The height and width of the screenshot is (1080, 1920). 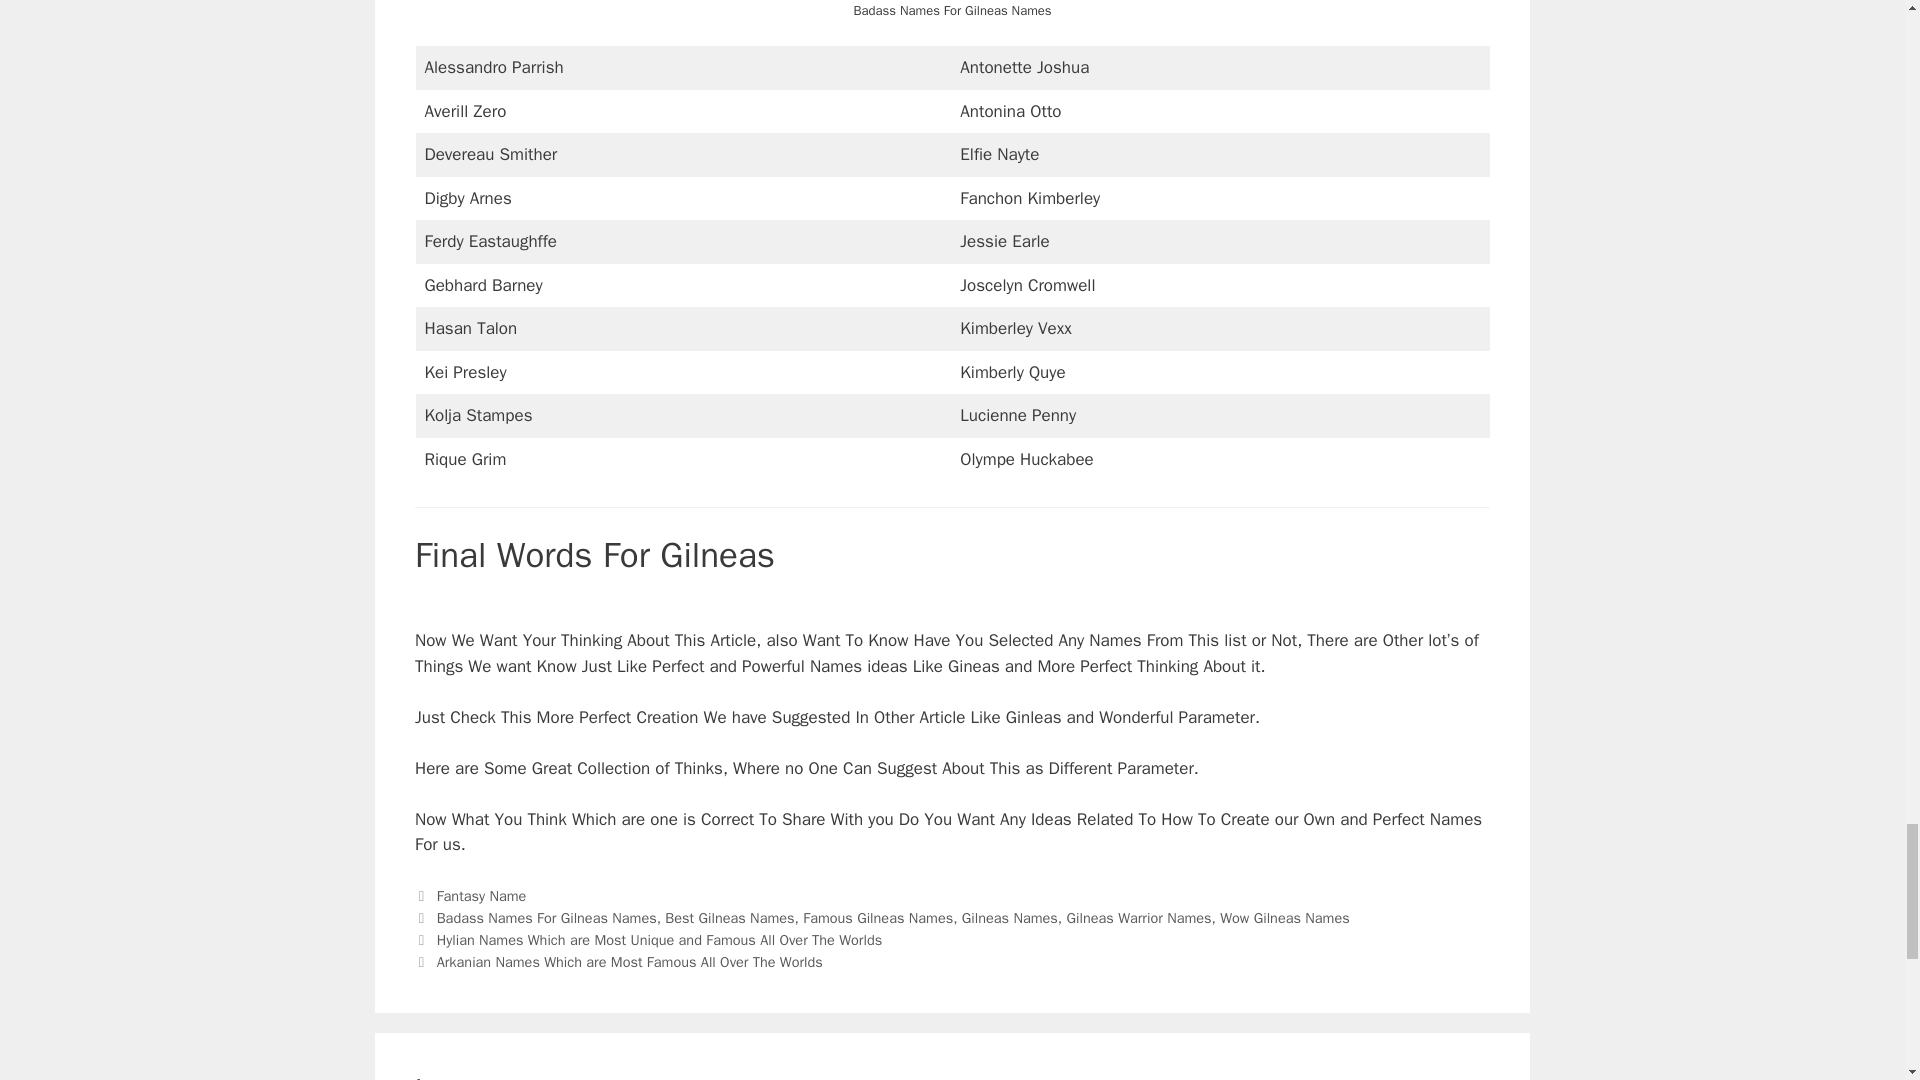 What do you see at coordinates (630, 960) in the screenshot?
I see `Arkanian Names Which are Most Famous All Over The Worlds` at bounding box center [630, 960].